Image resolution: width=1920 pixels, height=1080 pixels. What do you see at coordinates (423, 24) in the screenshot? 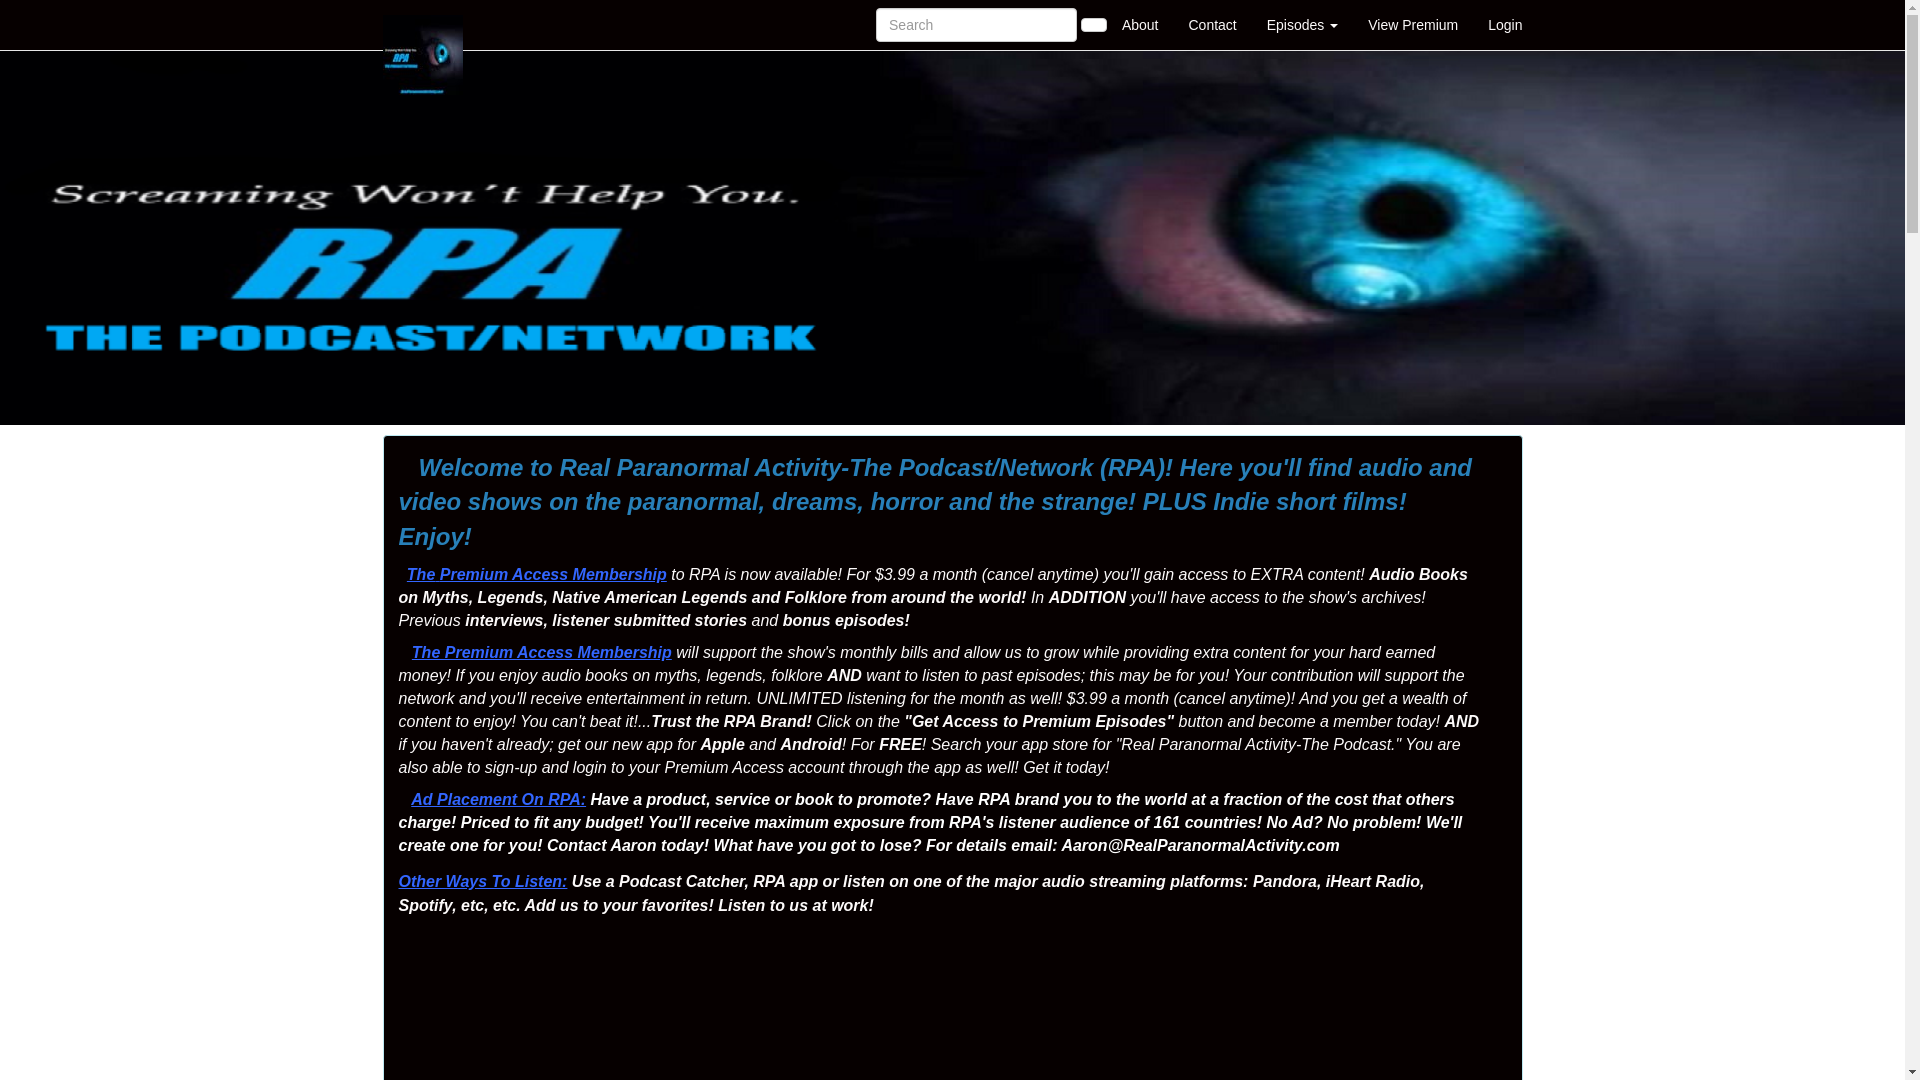
I see `Home Page` at bounding box center [423, 24].